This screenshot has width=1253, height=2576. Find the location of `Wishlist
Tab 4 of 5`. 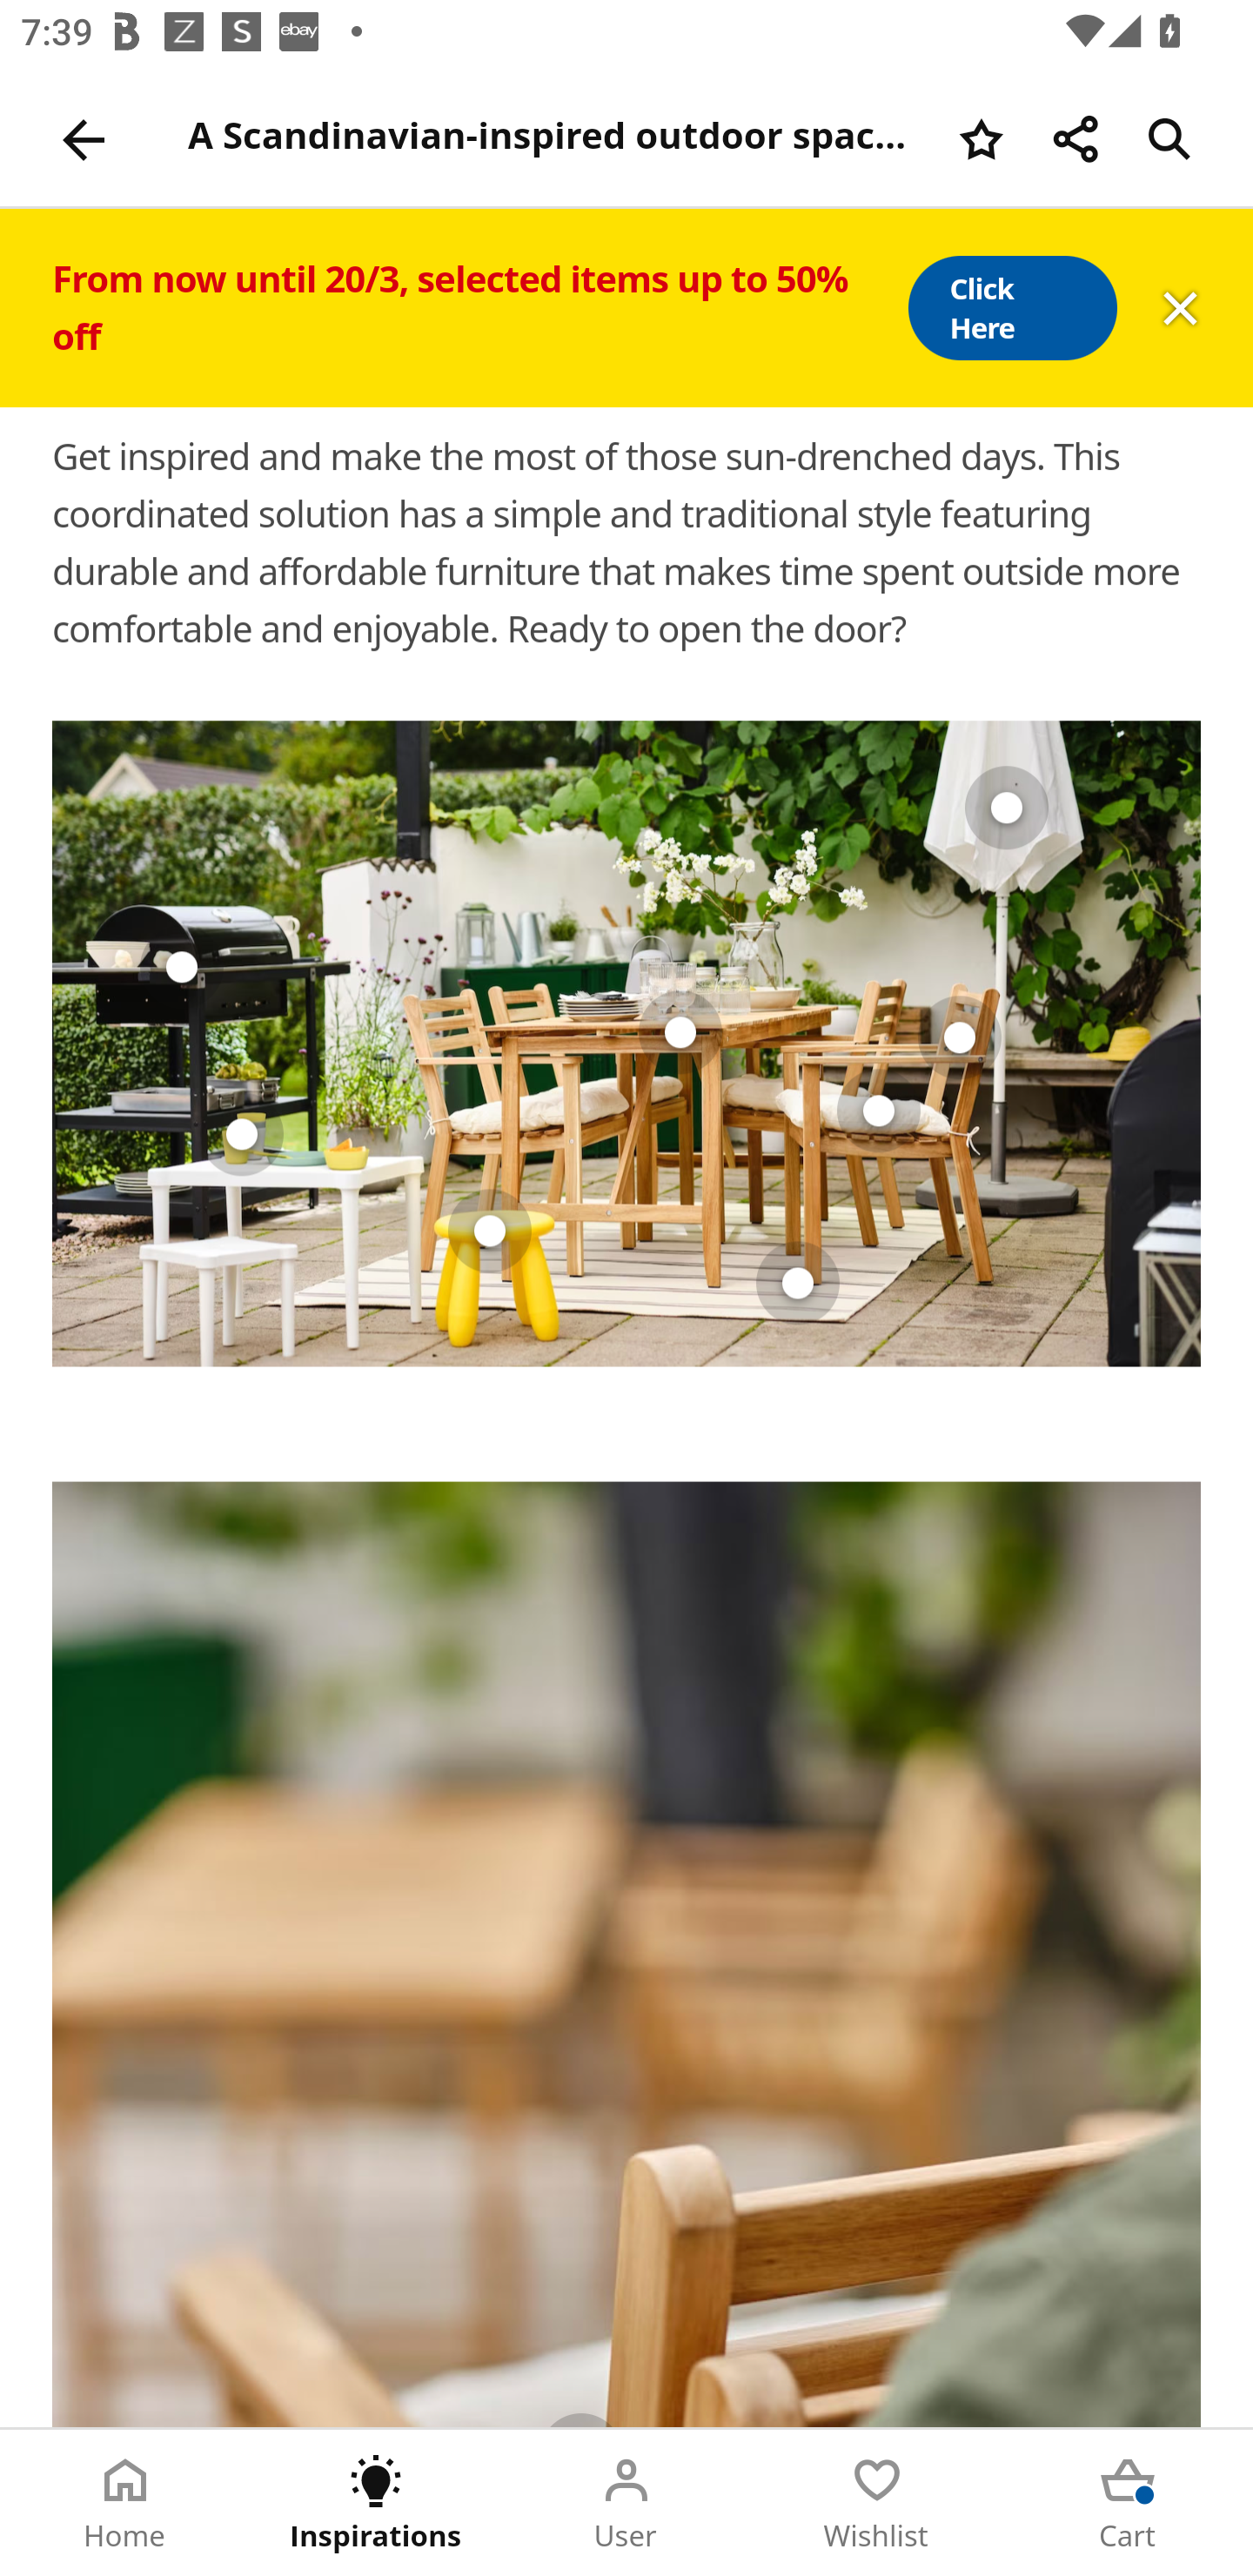

Wishlist
Tab 4 of 5 is located at coordinates (877, 2503).